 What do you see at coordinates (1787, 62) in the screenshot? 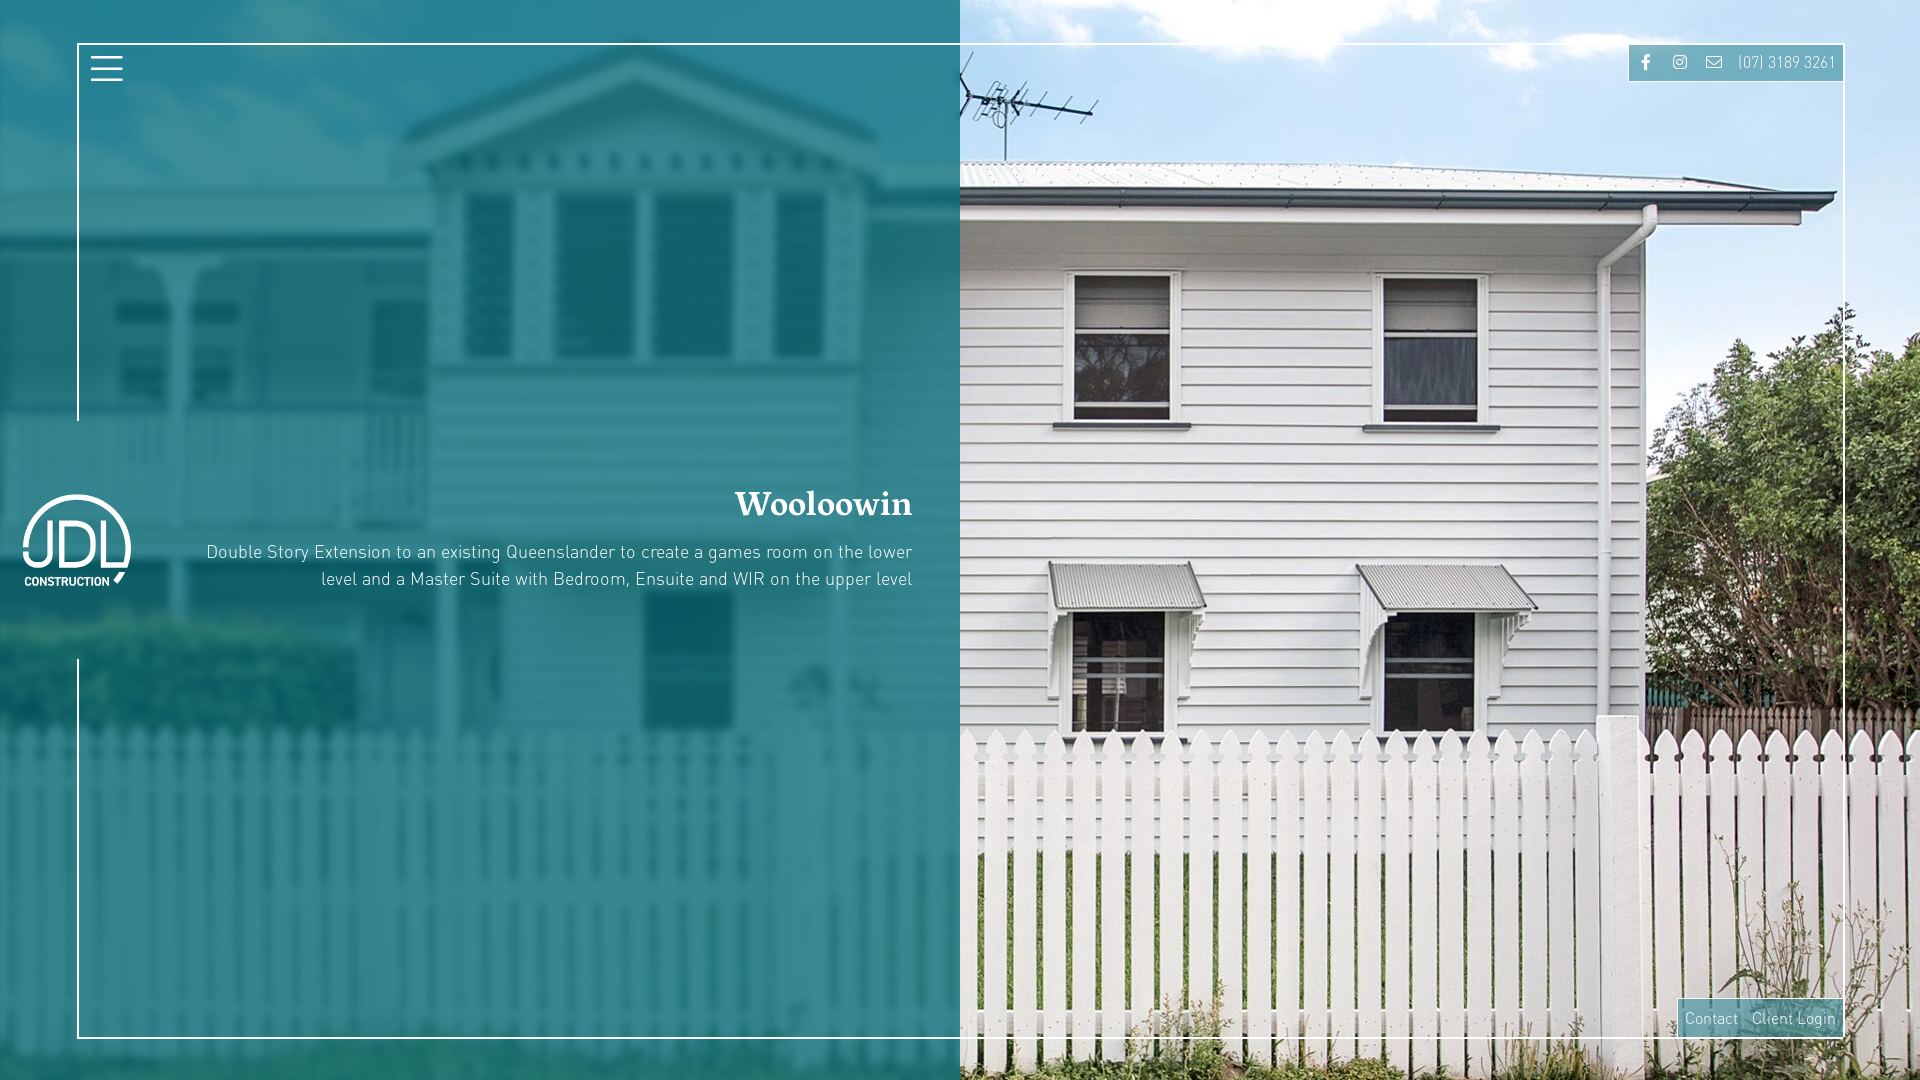
I see `(07) 3189 3261` at bounding box center [1787, 62].